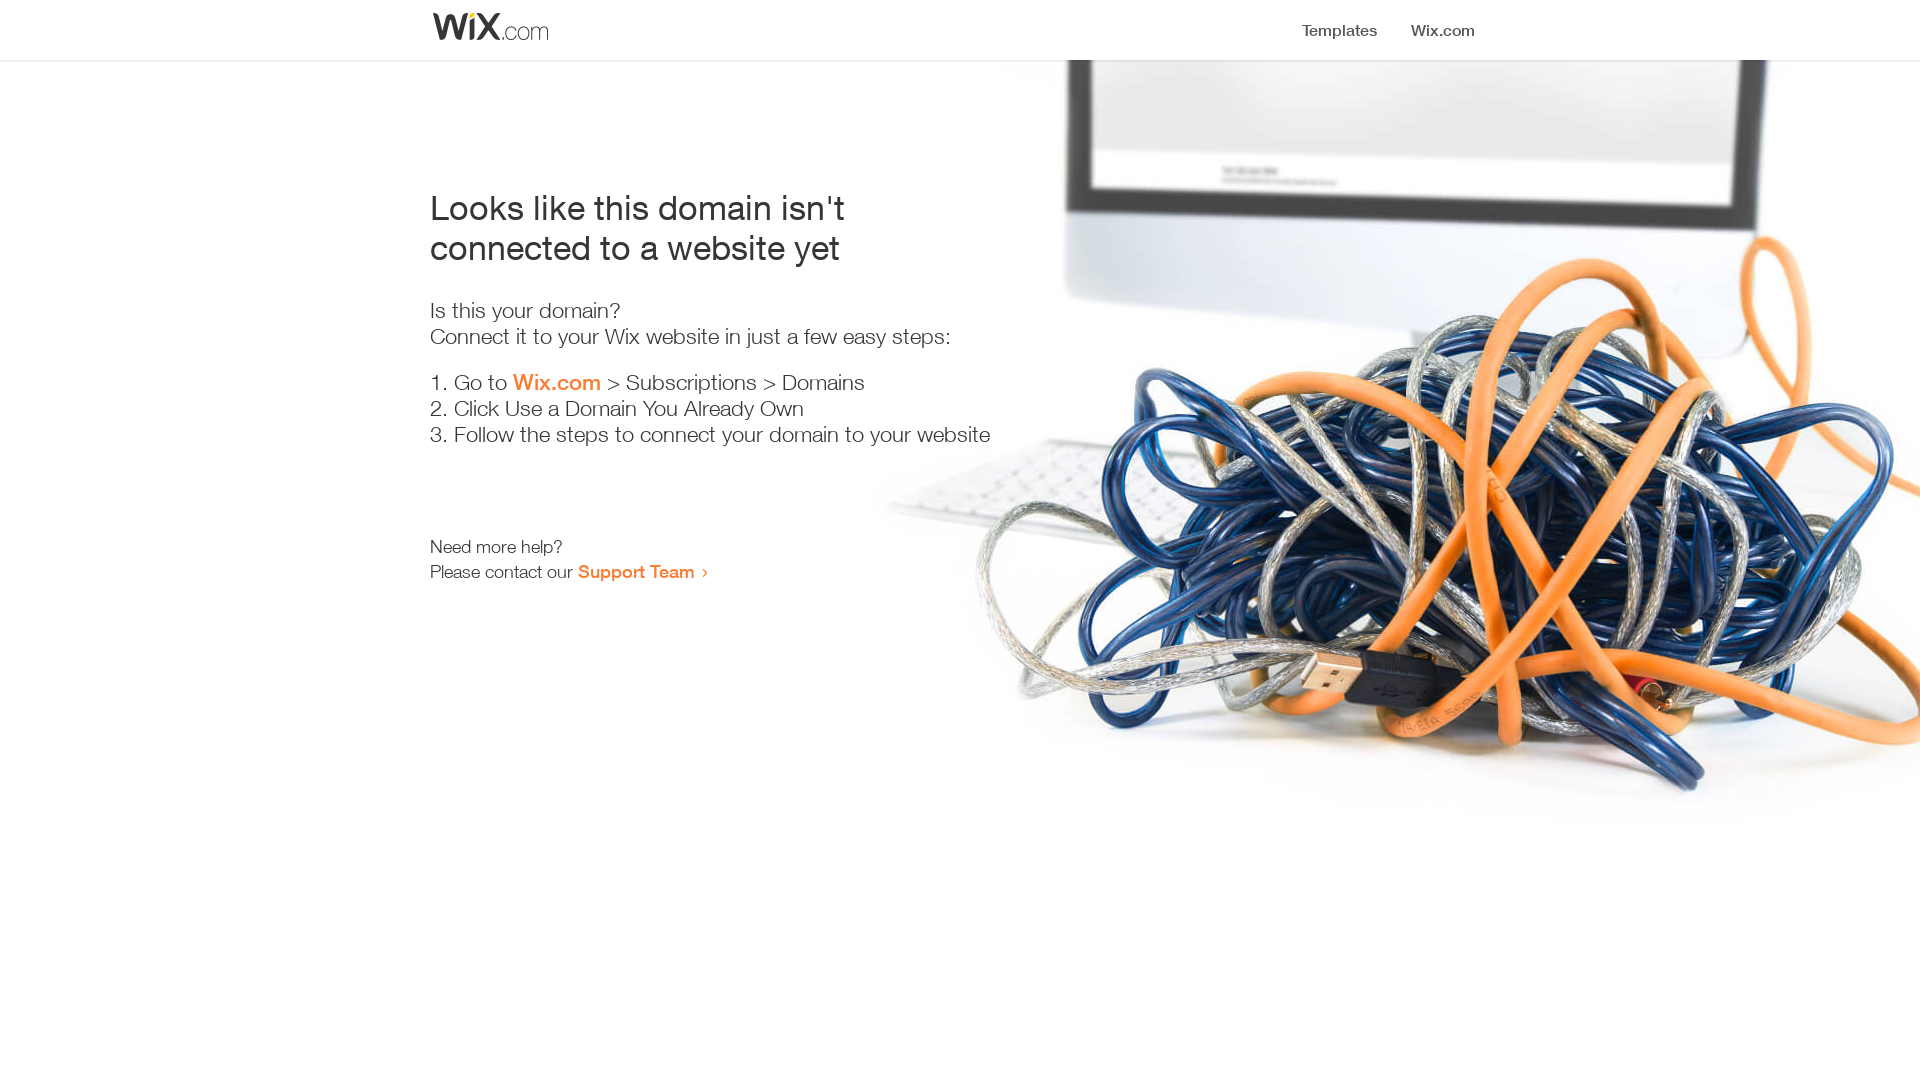 The height and width of the screenshot is (1080, 1920). I want to click on Wix.com, so click(557, 382).